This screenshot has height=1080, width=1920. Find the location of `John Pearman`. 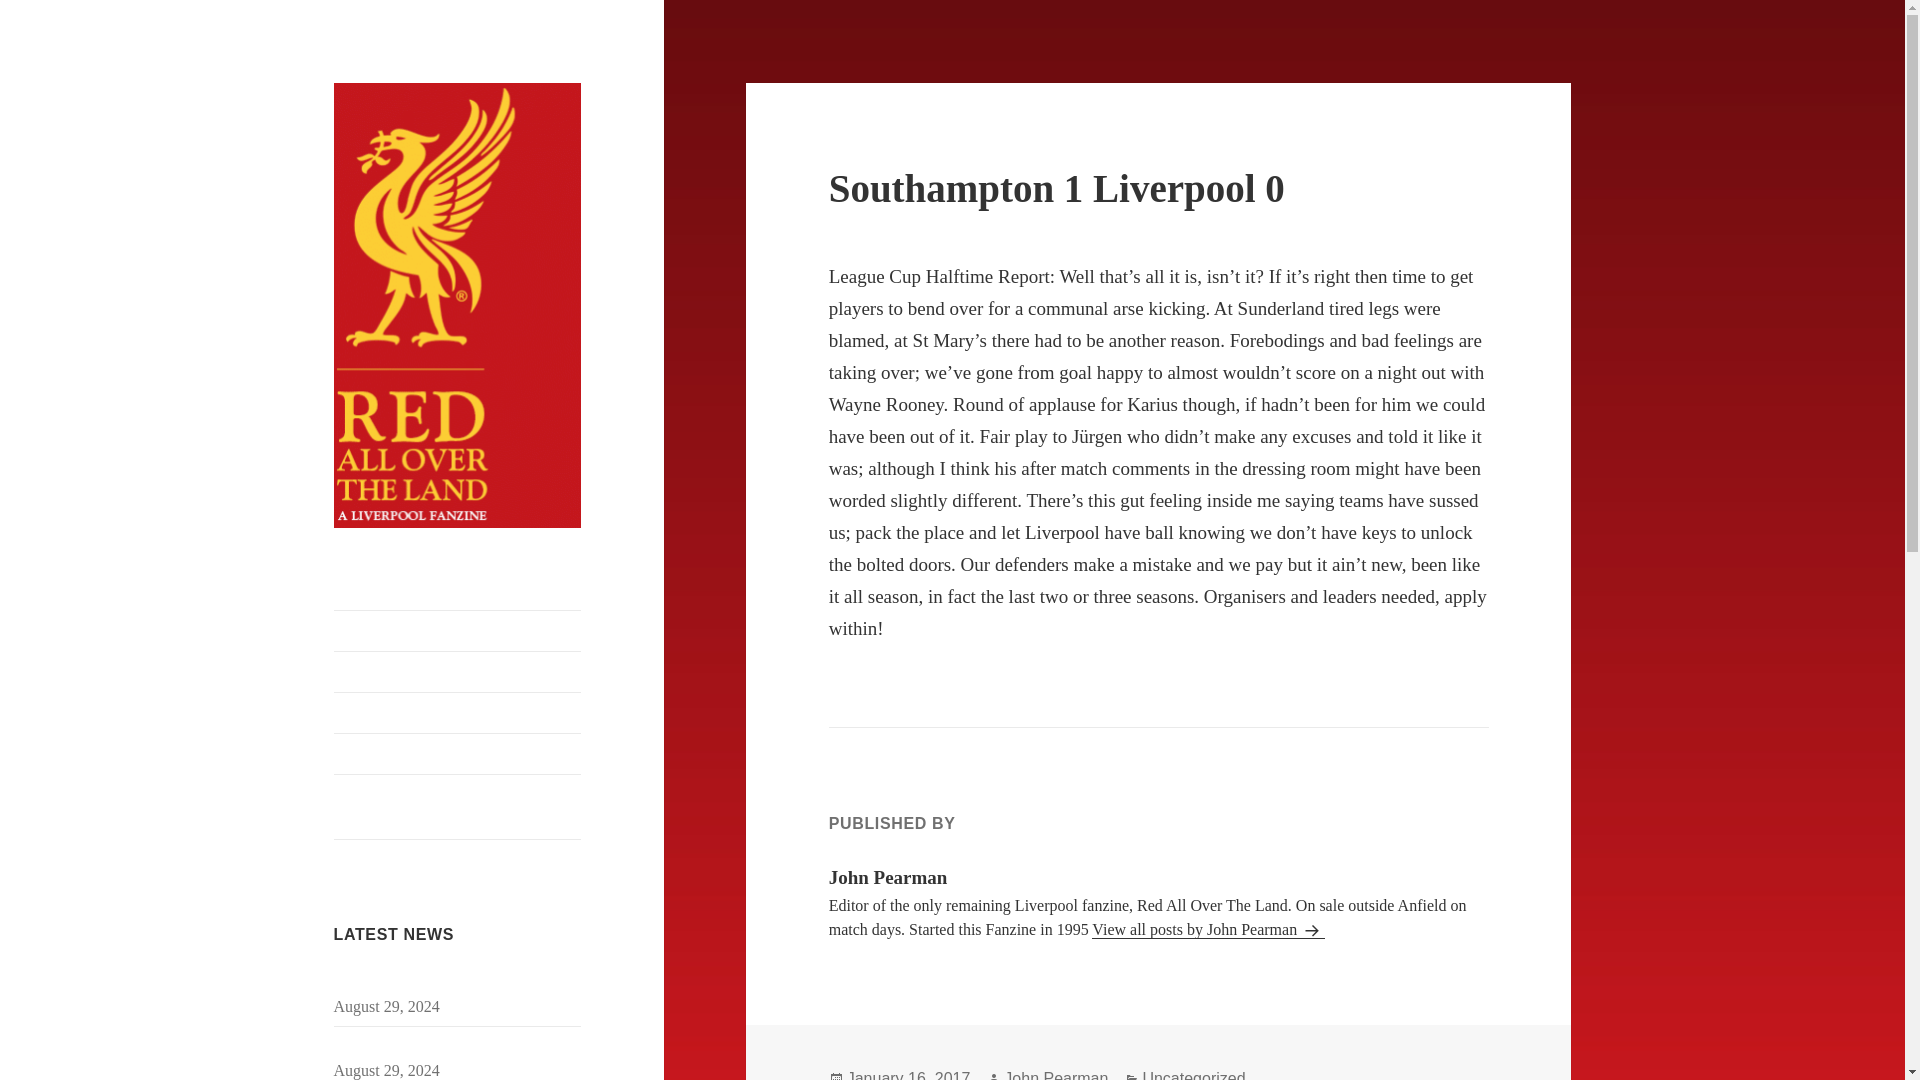

John Pearman is located at coordinates (1056, 1075).